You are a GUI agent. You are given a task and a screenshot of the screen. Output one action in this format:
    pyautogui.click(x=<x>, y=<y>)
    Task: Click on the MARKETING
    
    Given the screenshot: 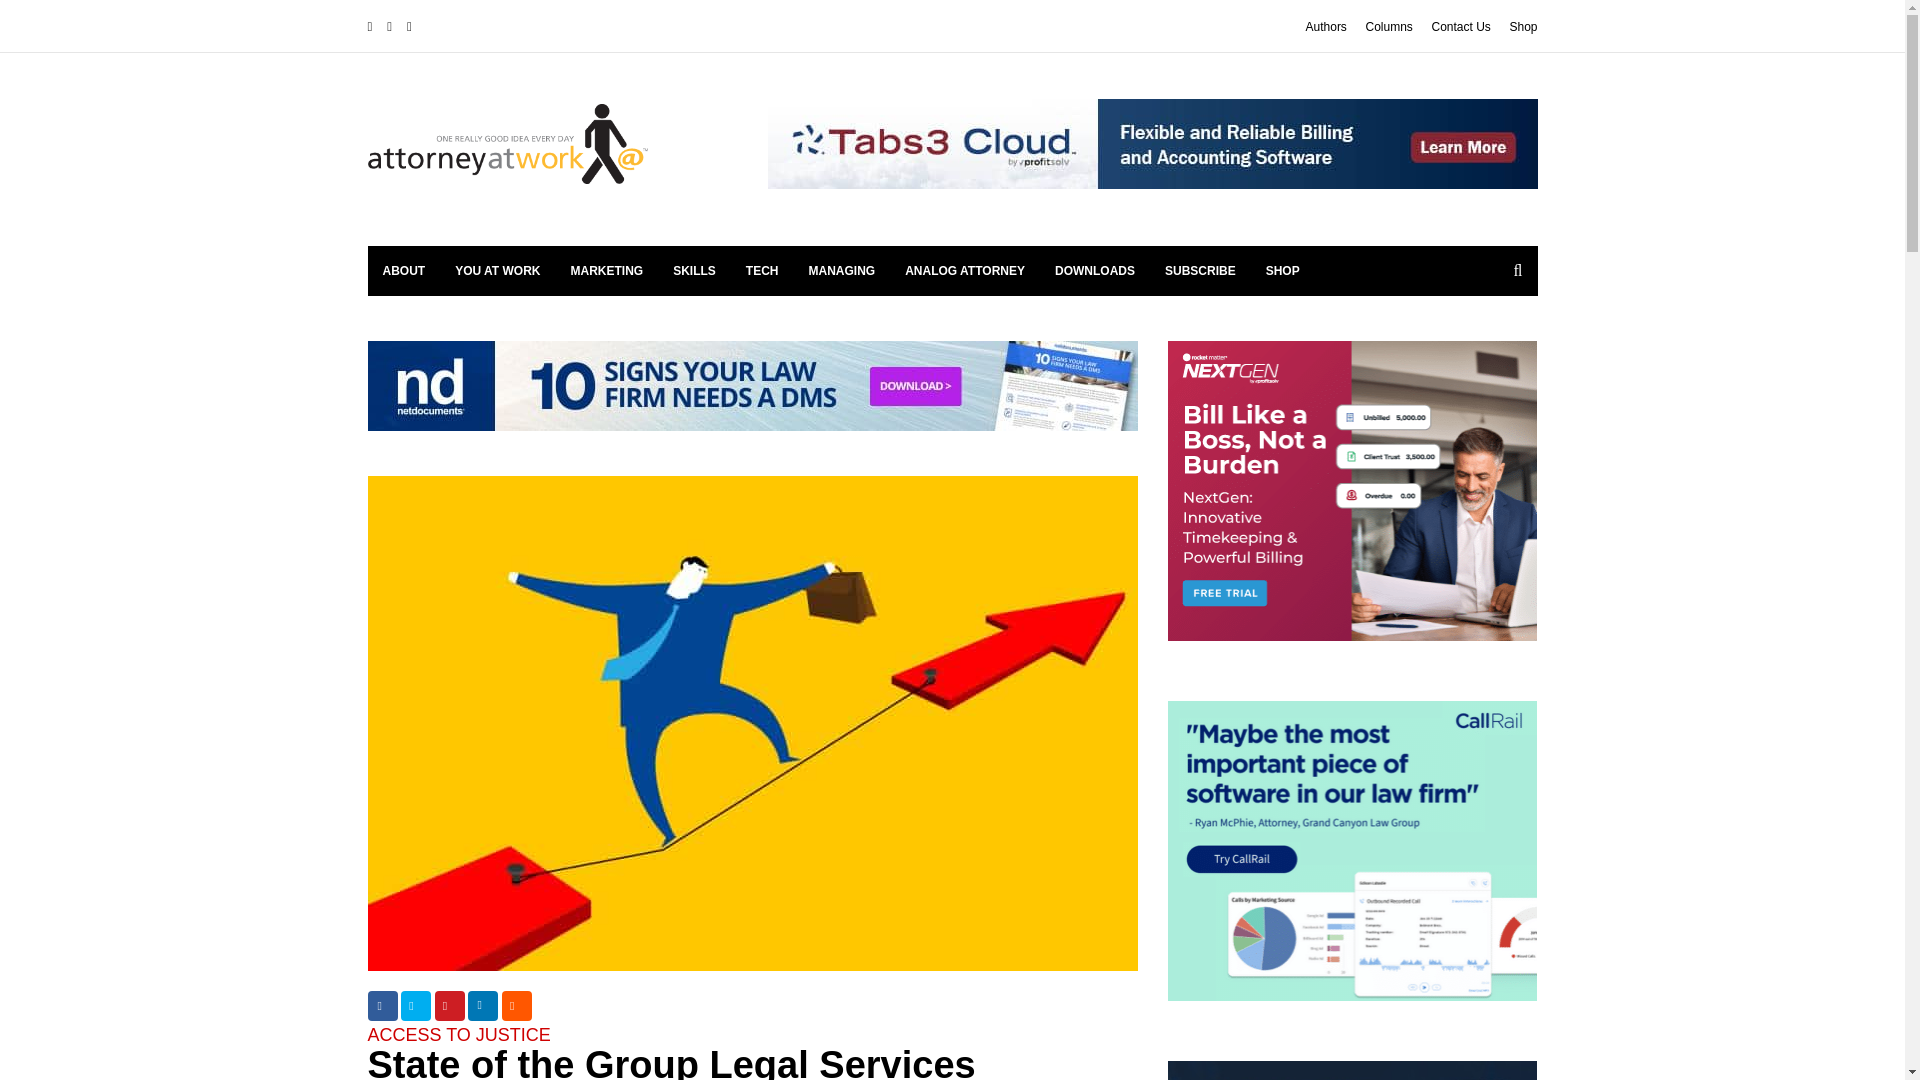 What is the action you would take?
    pyautogui.click(x=607, y=270)
    